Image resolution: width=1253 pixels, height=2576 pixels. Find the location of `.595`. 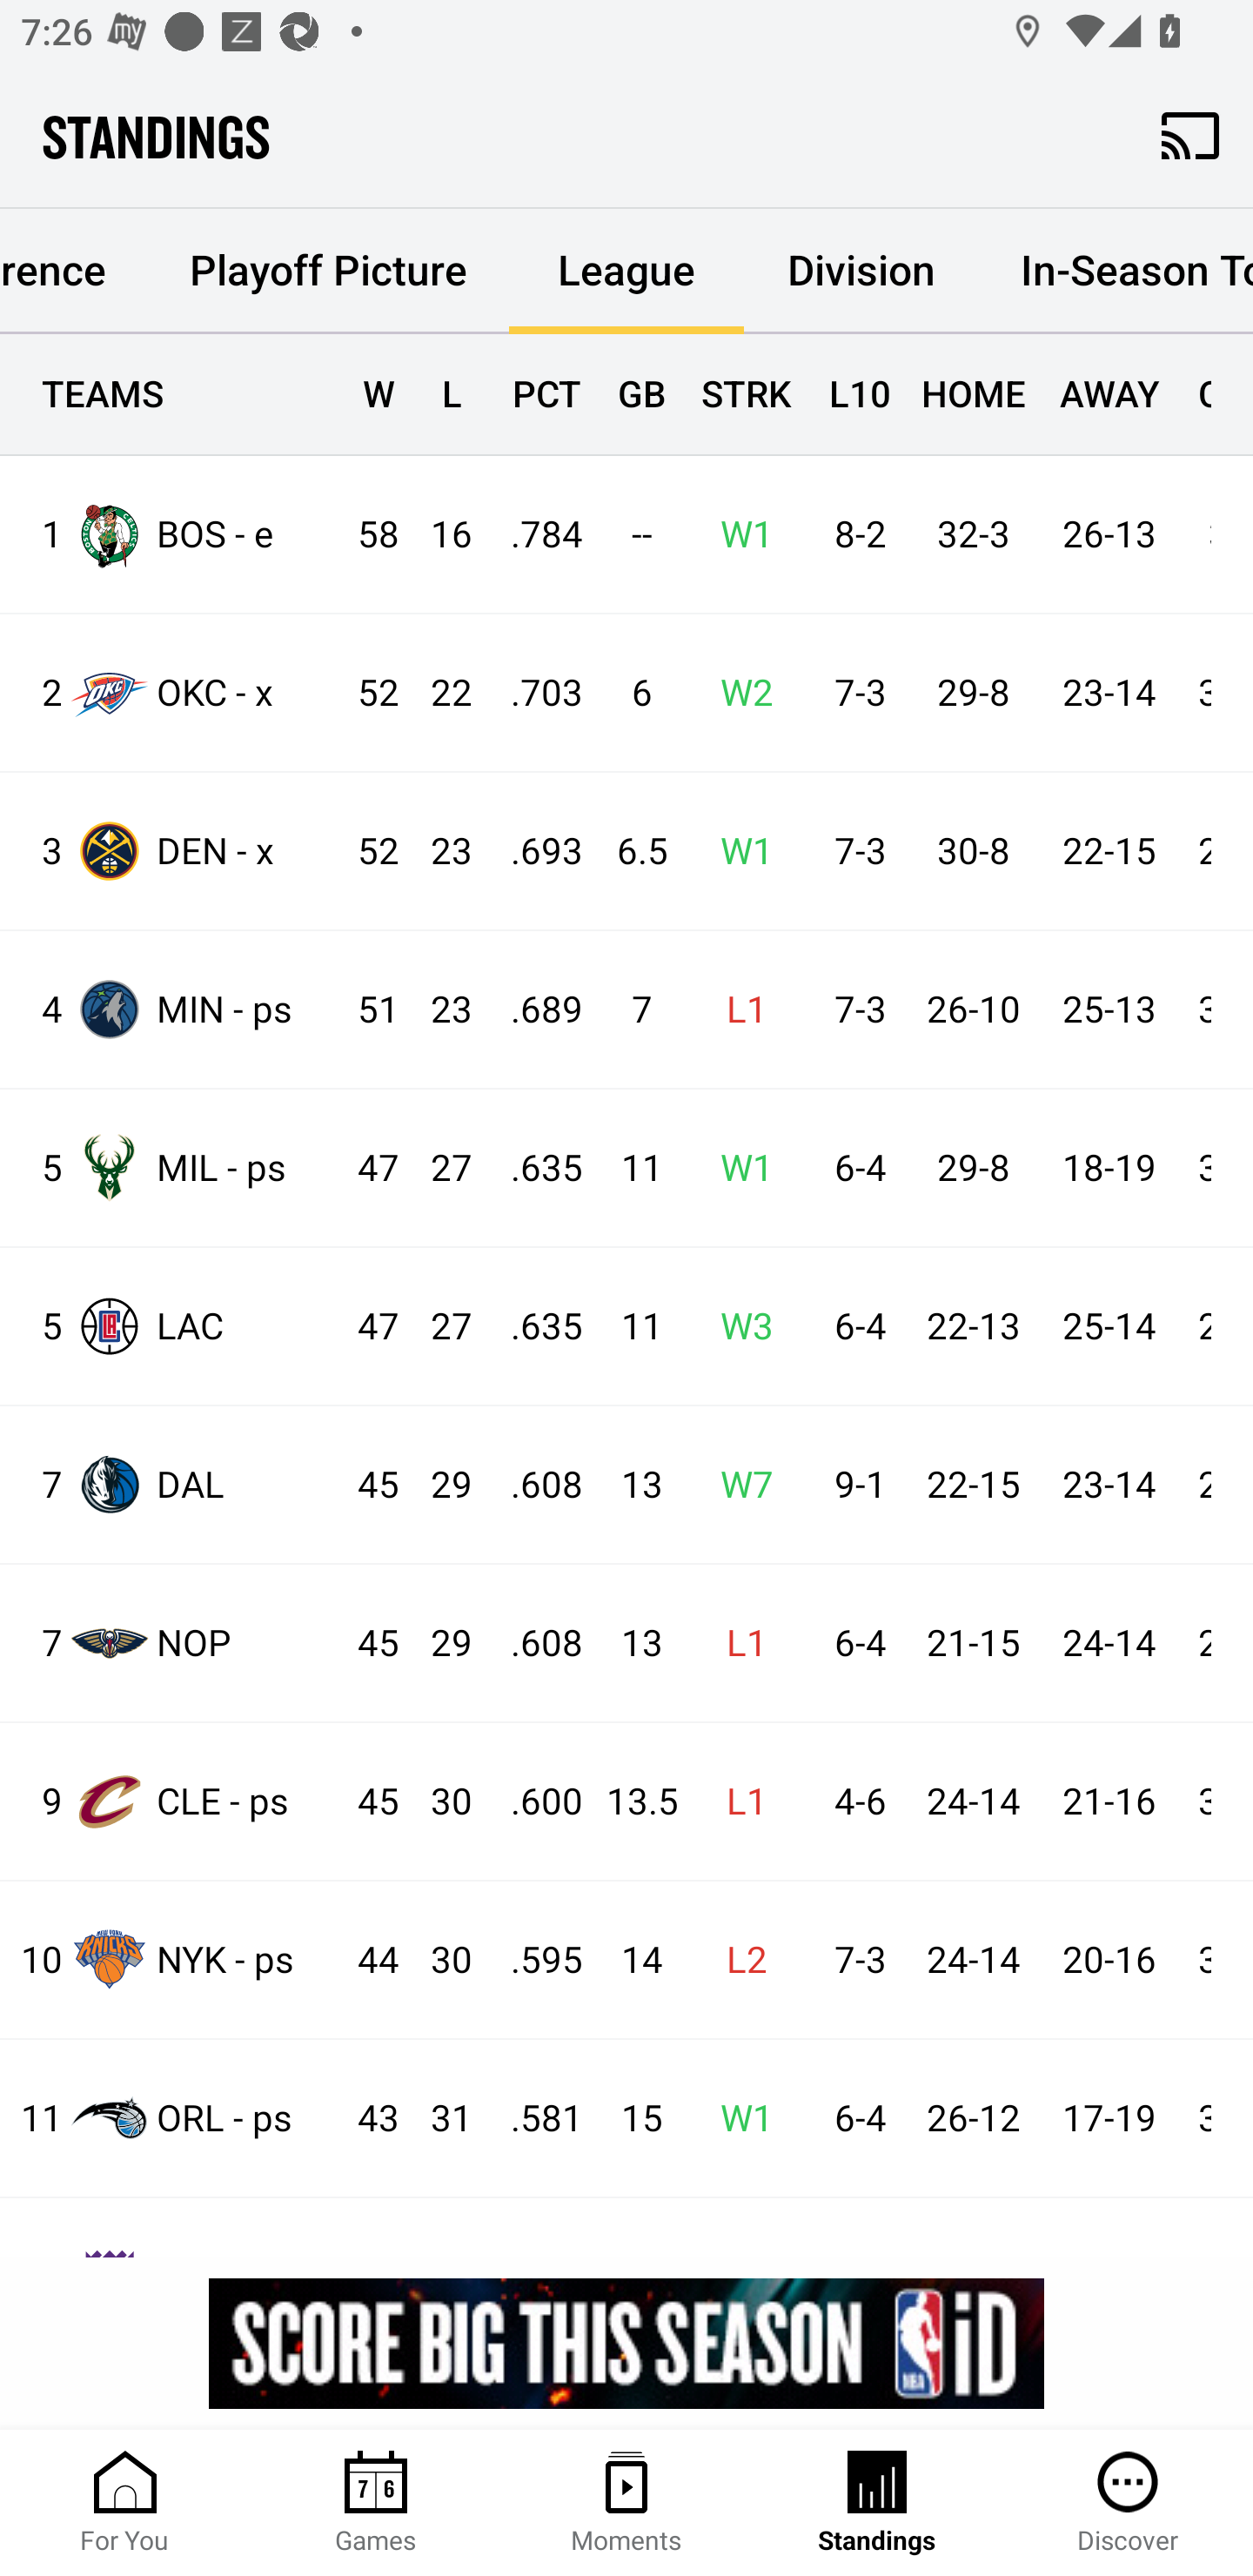

.595 is located at coordinates (532, 1960).